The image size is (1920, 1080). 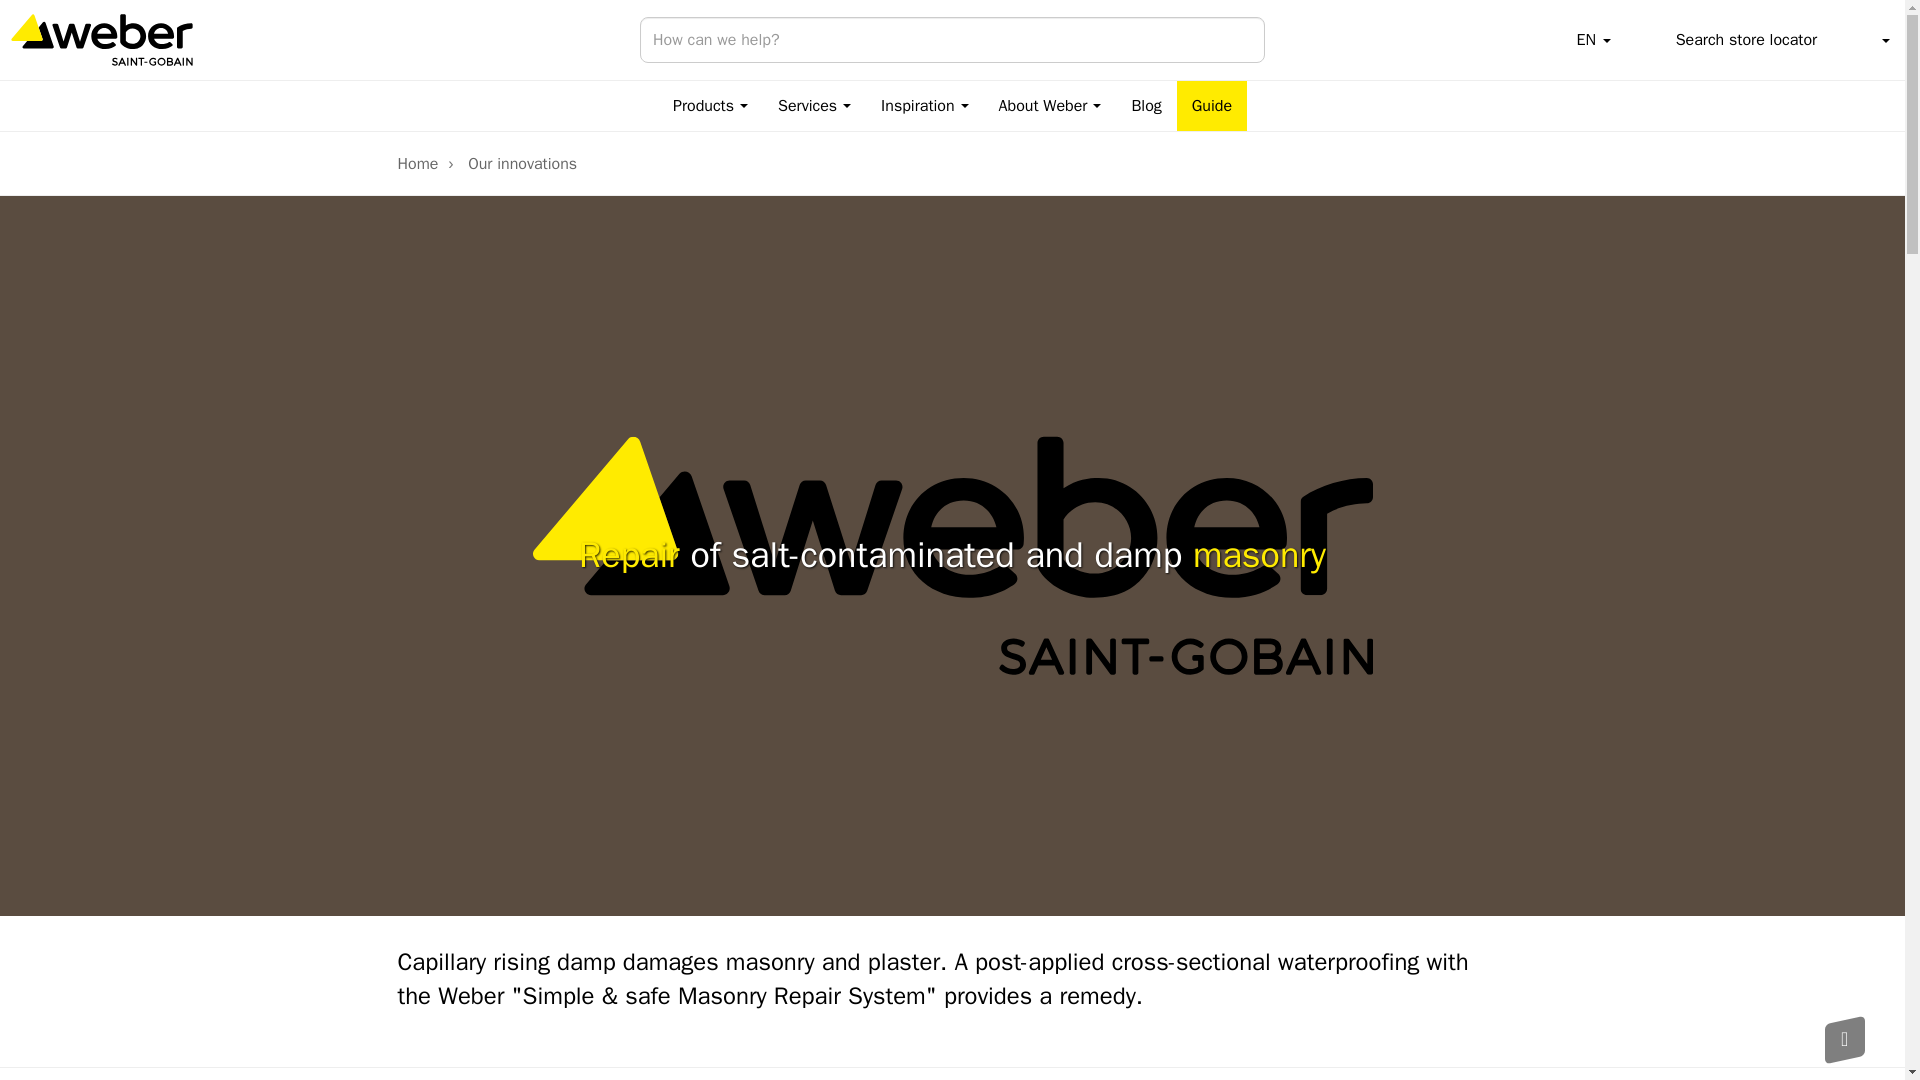 I want to click on Store locator, so click(x=1728, y=40).